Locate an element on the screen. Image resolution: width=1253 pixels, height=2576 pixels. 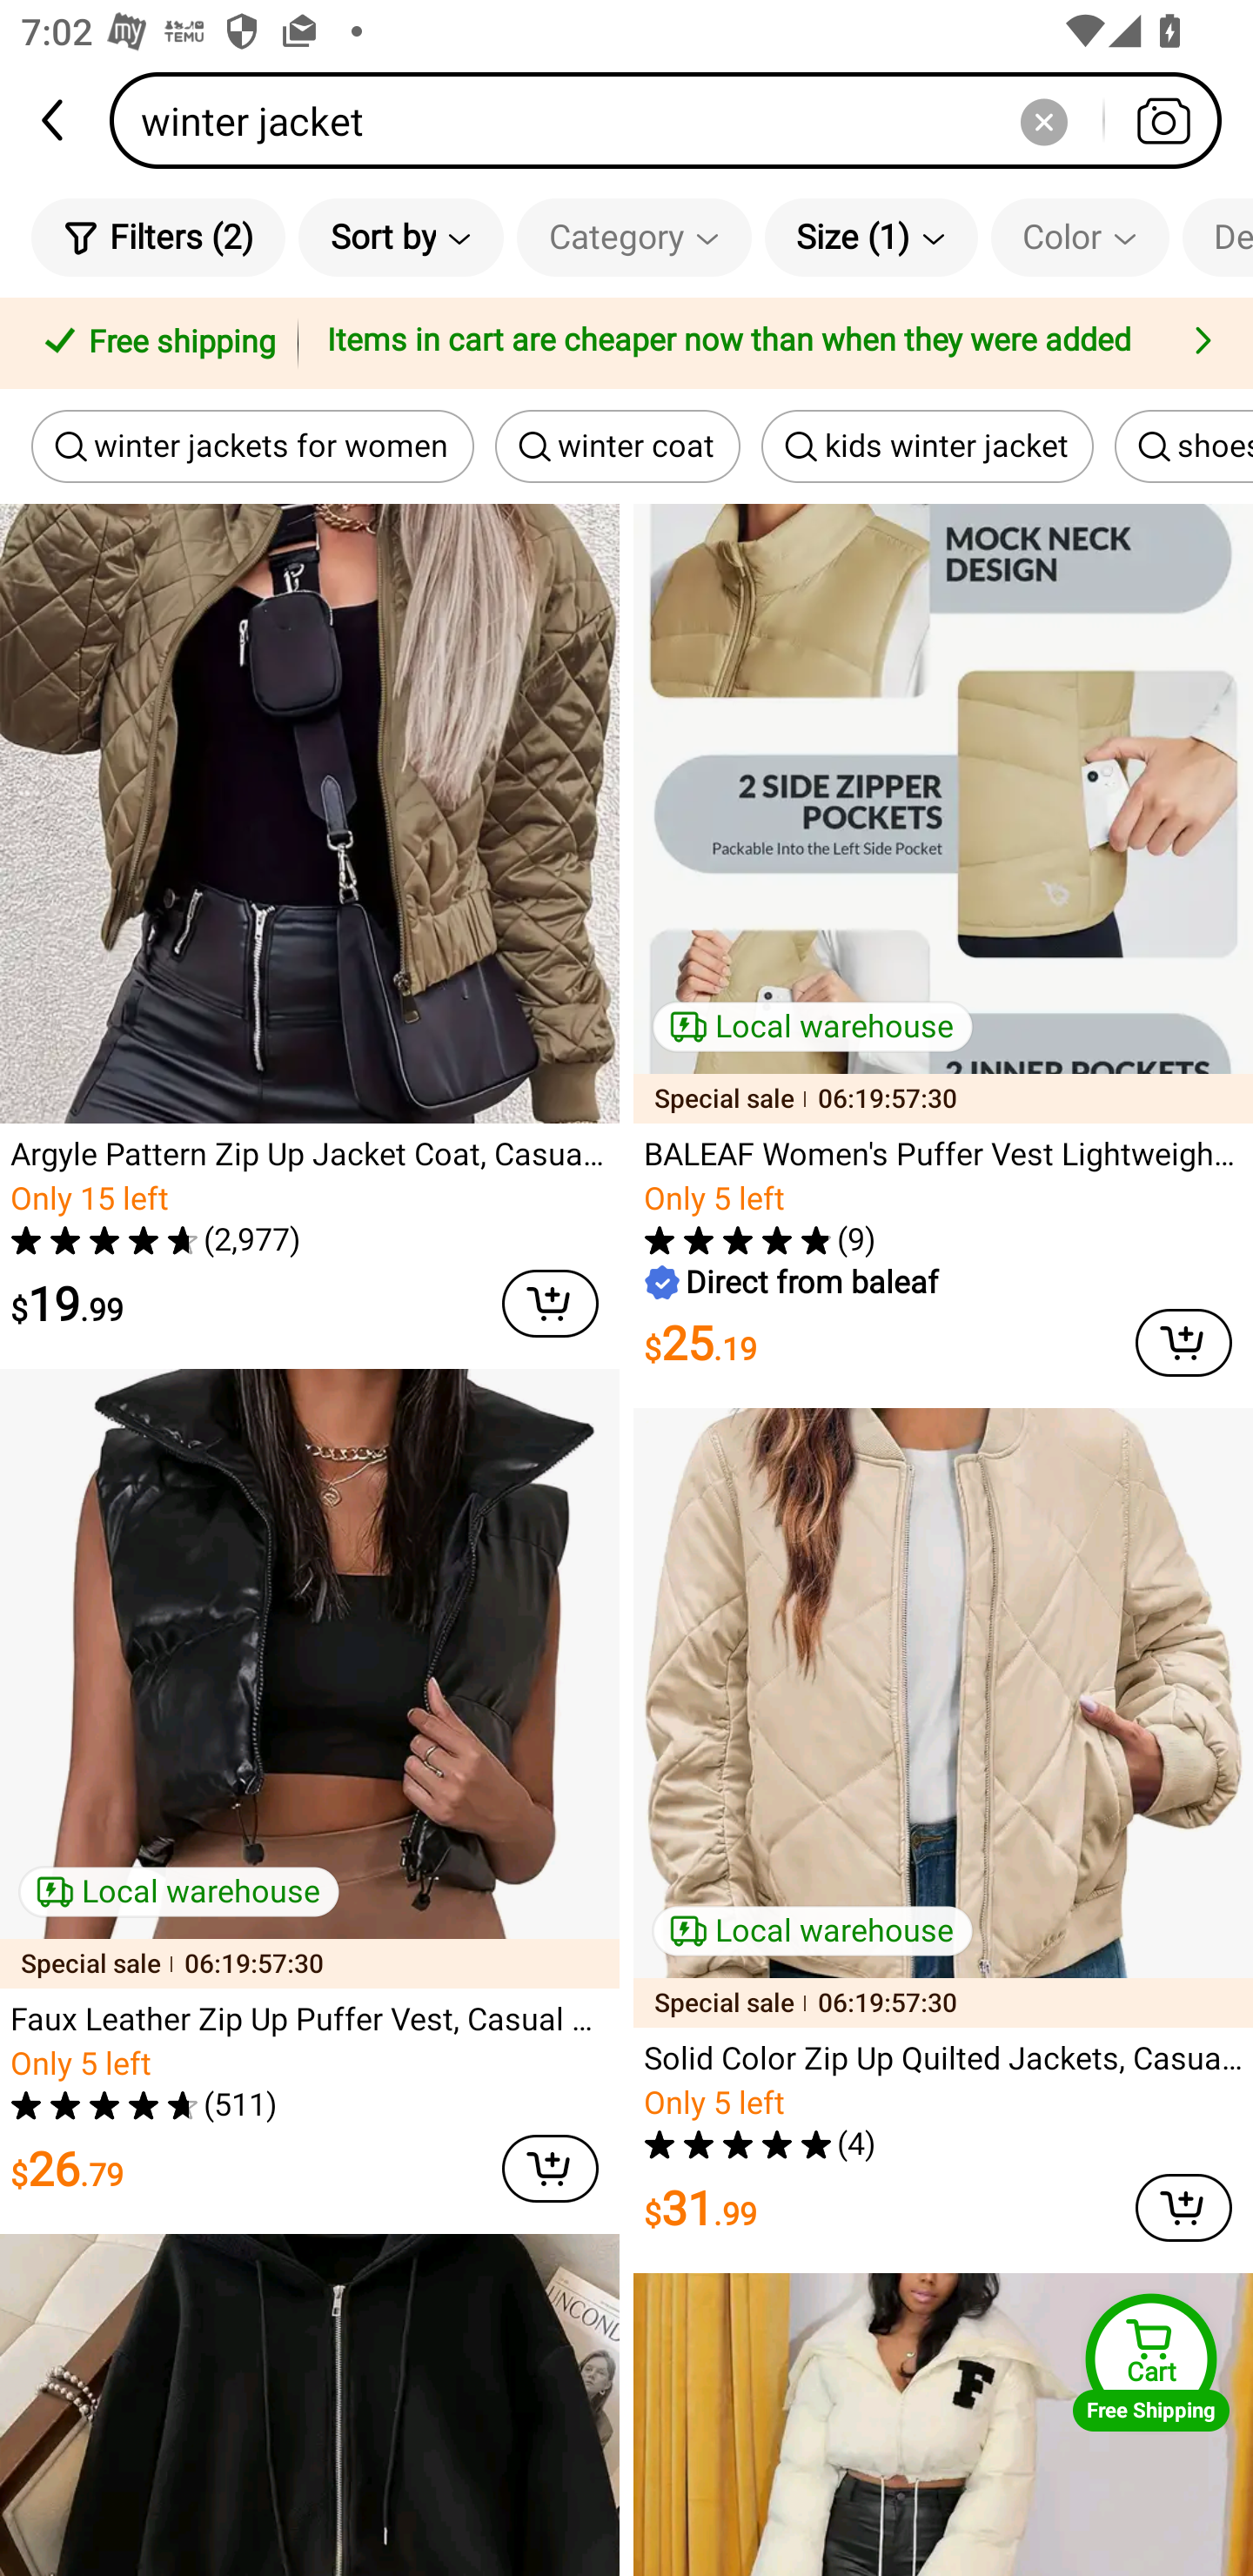
cart delete is located at coordinates (1183, 2207).